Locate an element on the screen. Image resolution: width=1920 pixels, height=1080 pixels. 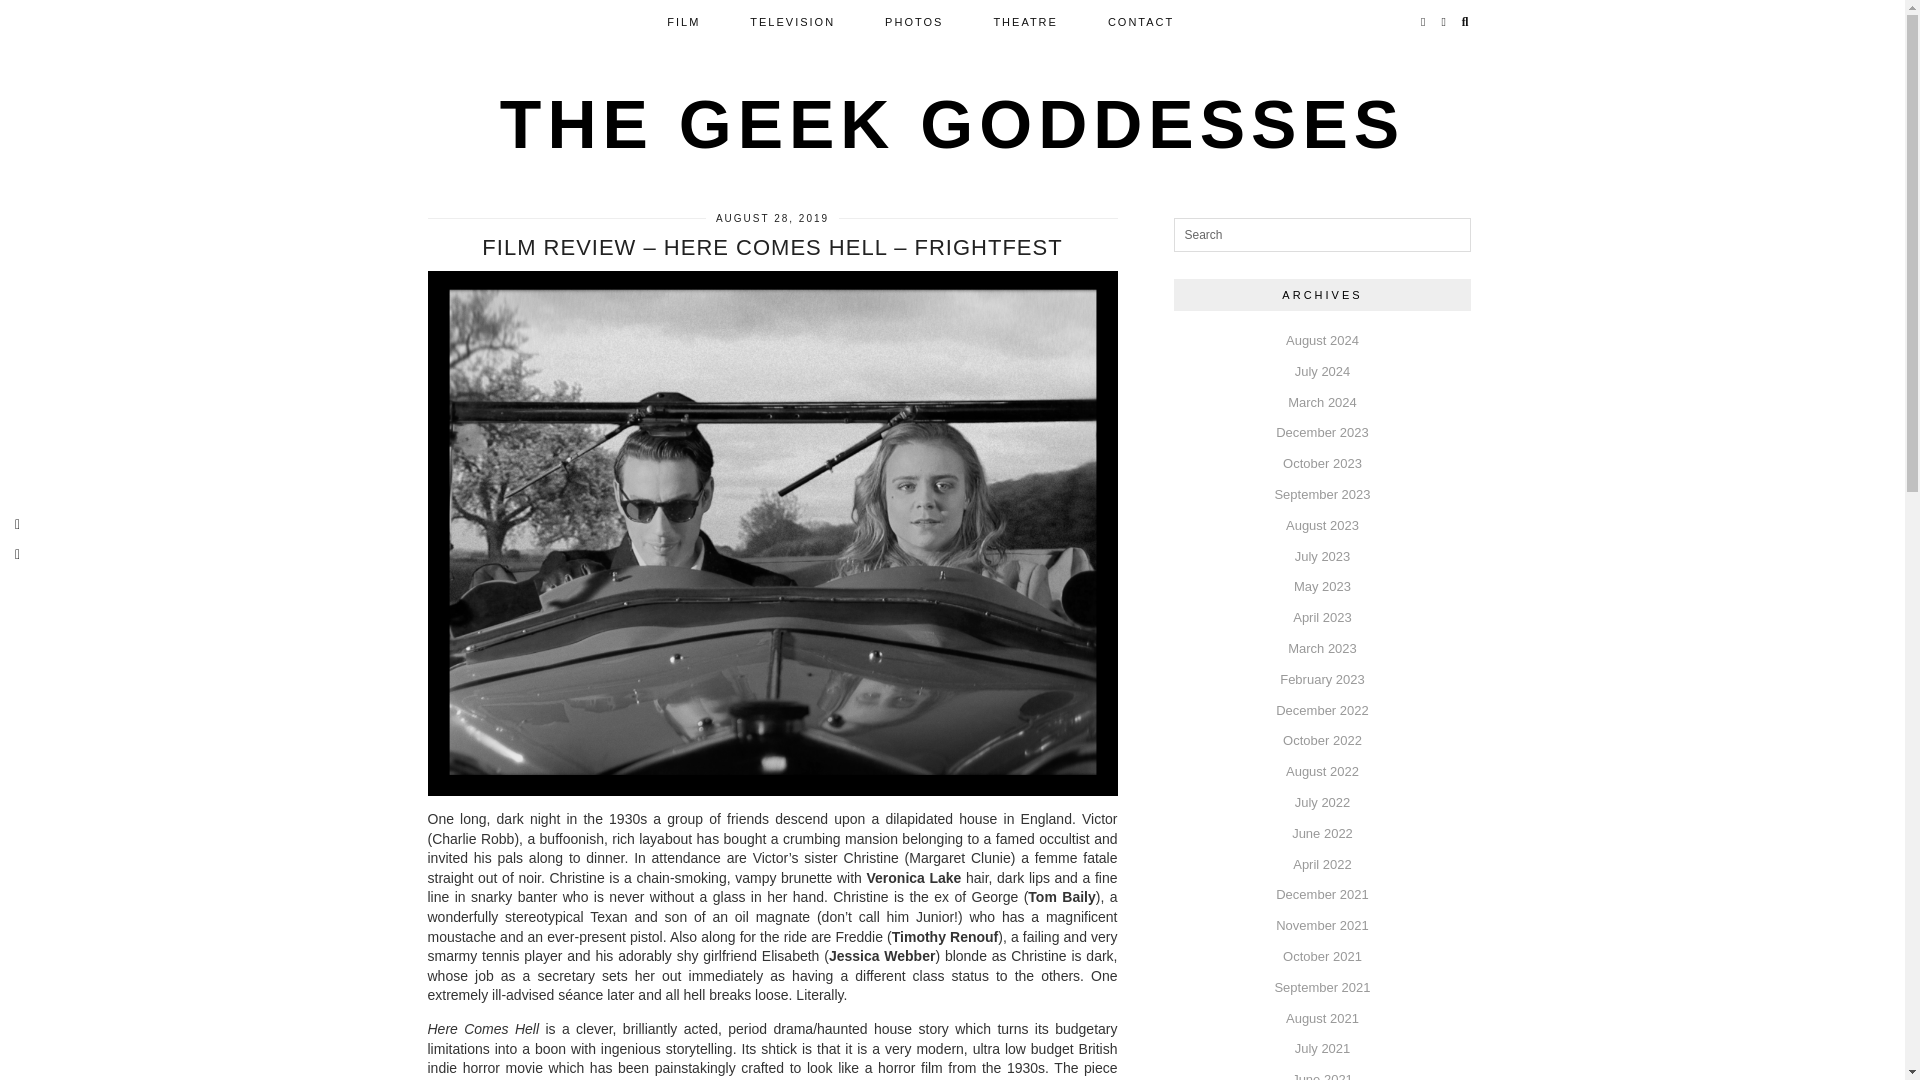
TELEVISION is located at coordinates (792, 22).